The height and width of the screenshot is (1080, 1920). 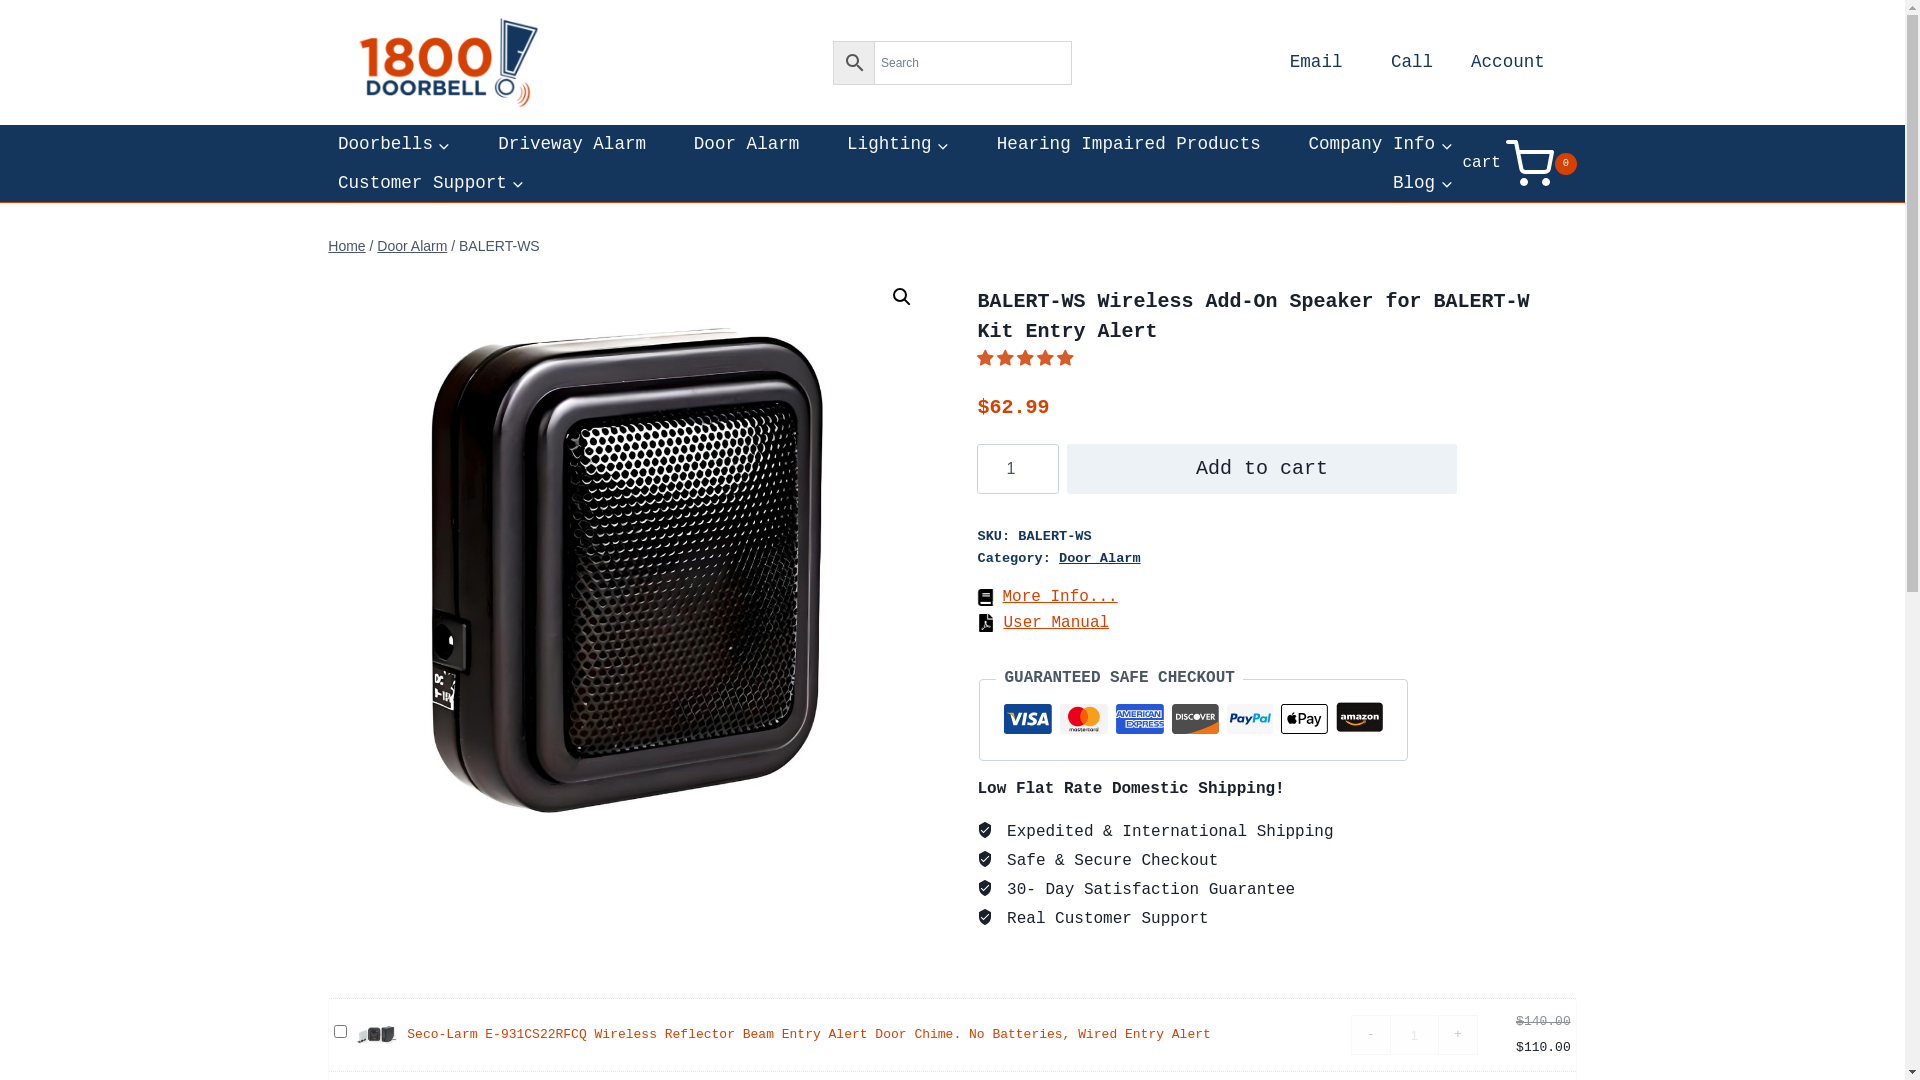 I want to click on Door Alarm, so click(x=746, y=144).